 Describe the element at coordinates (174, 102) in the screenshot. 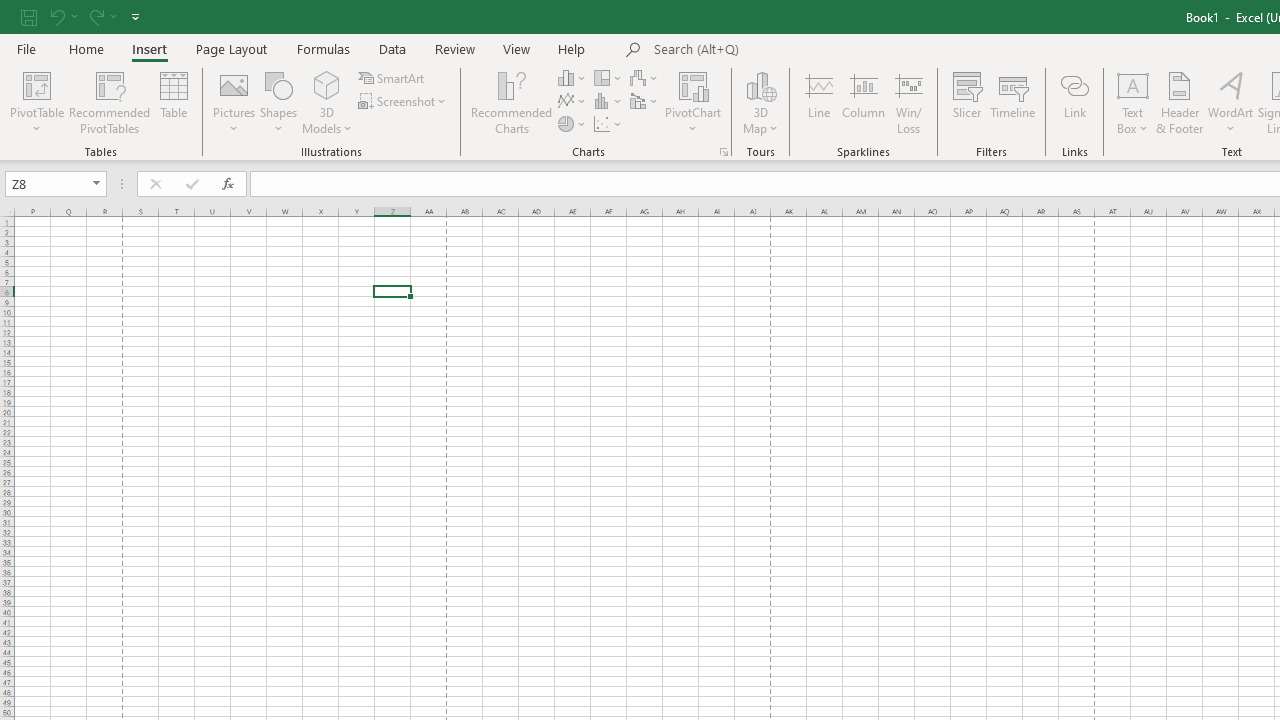

I see `Table` at that location.